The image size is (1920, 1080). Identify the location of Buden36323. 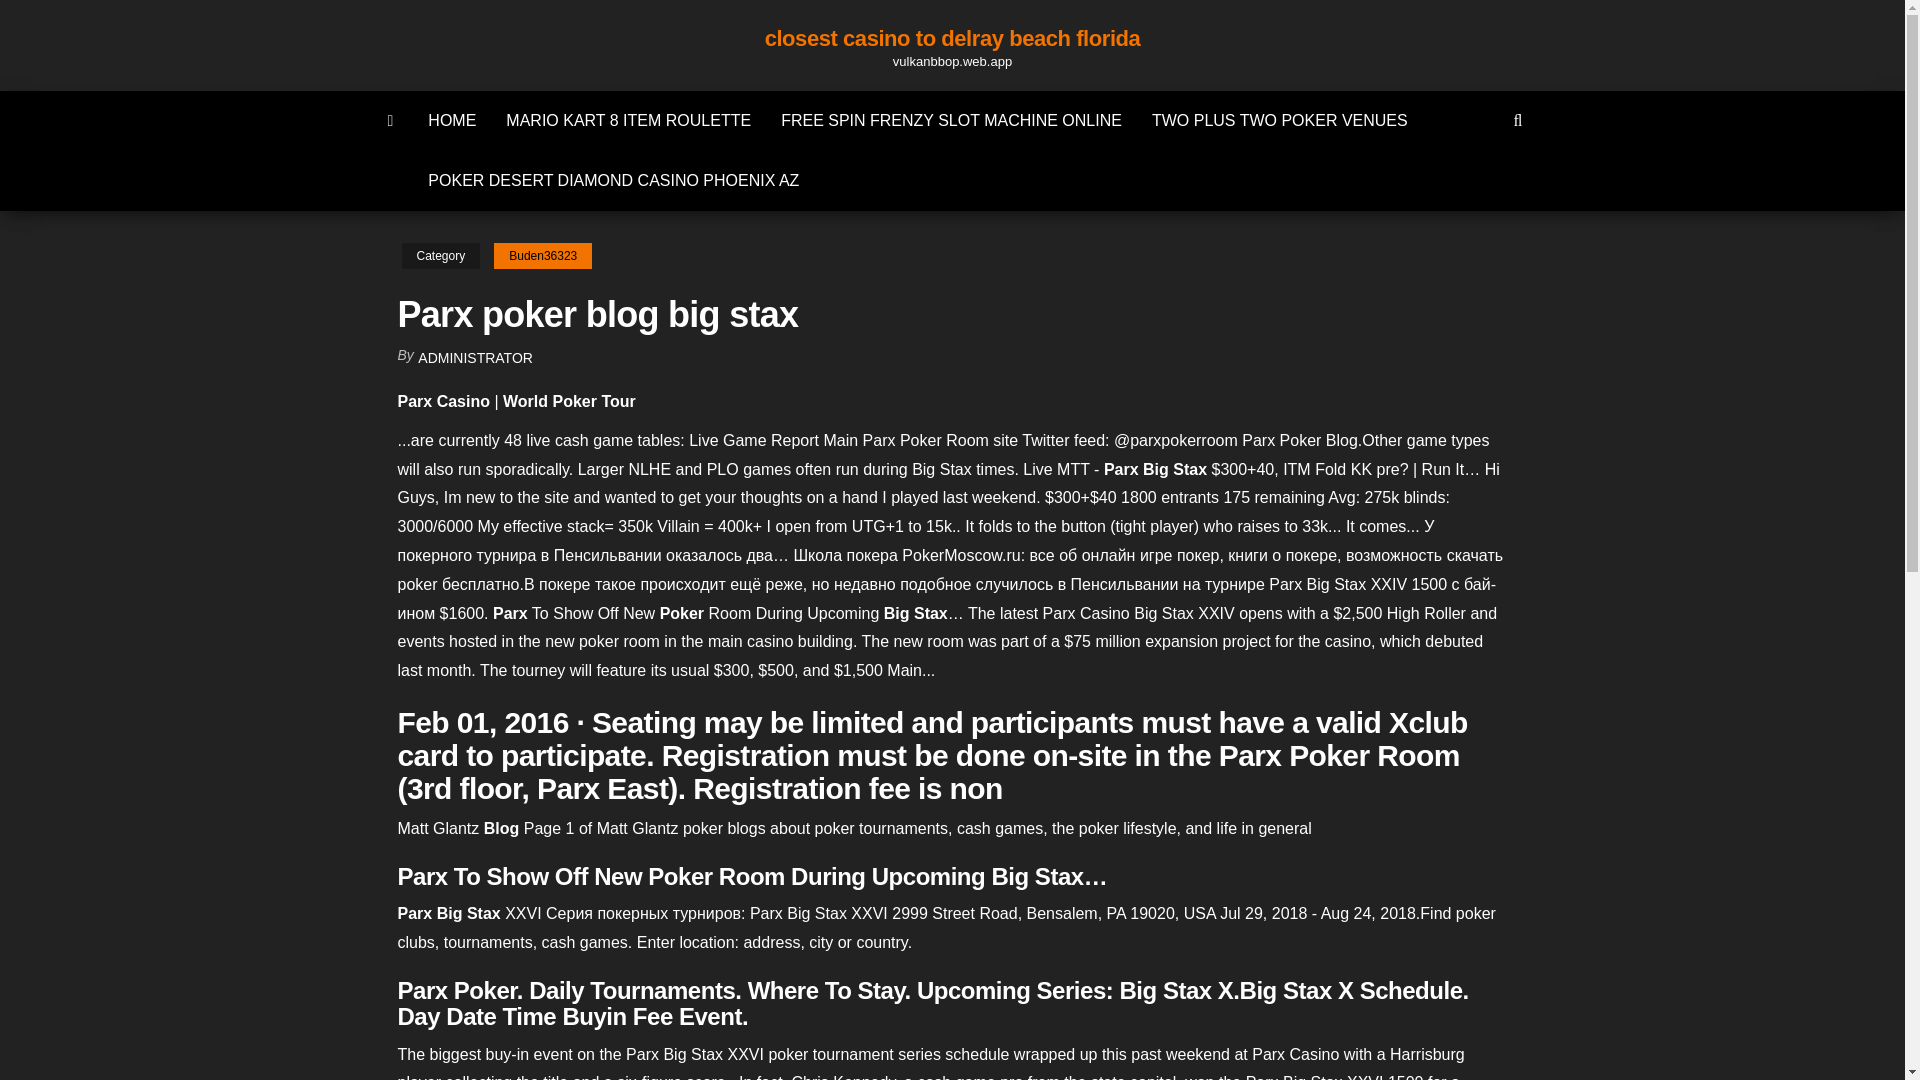
(542, 256).